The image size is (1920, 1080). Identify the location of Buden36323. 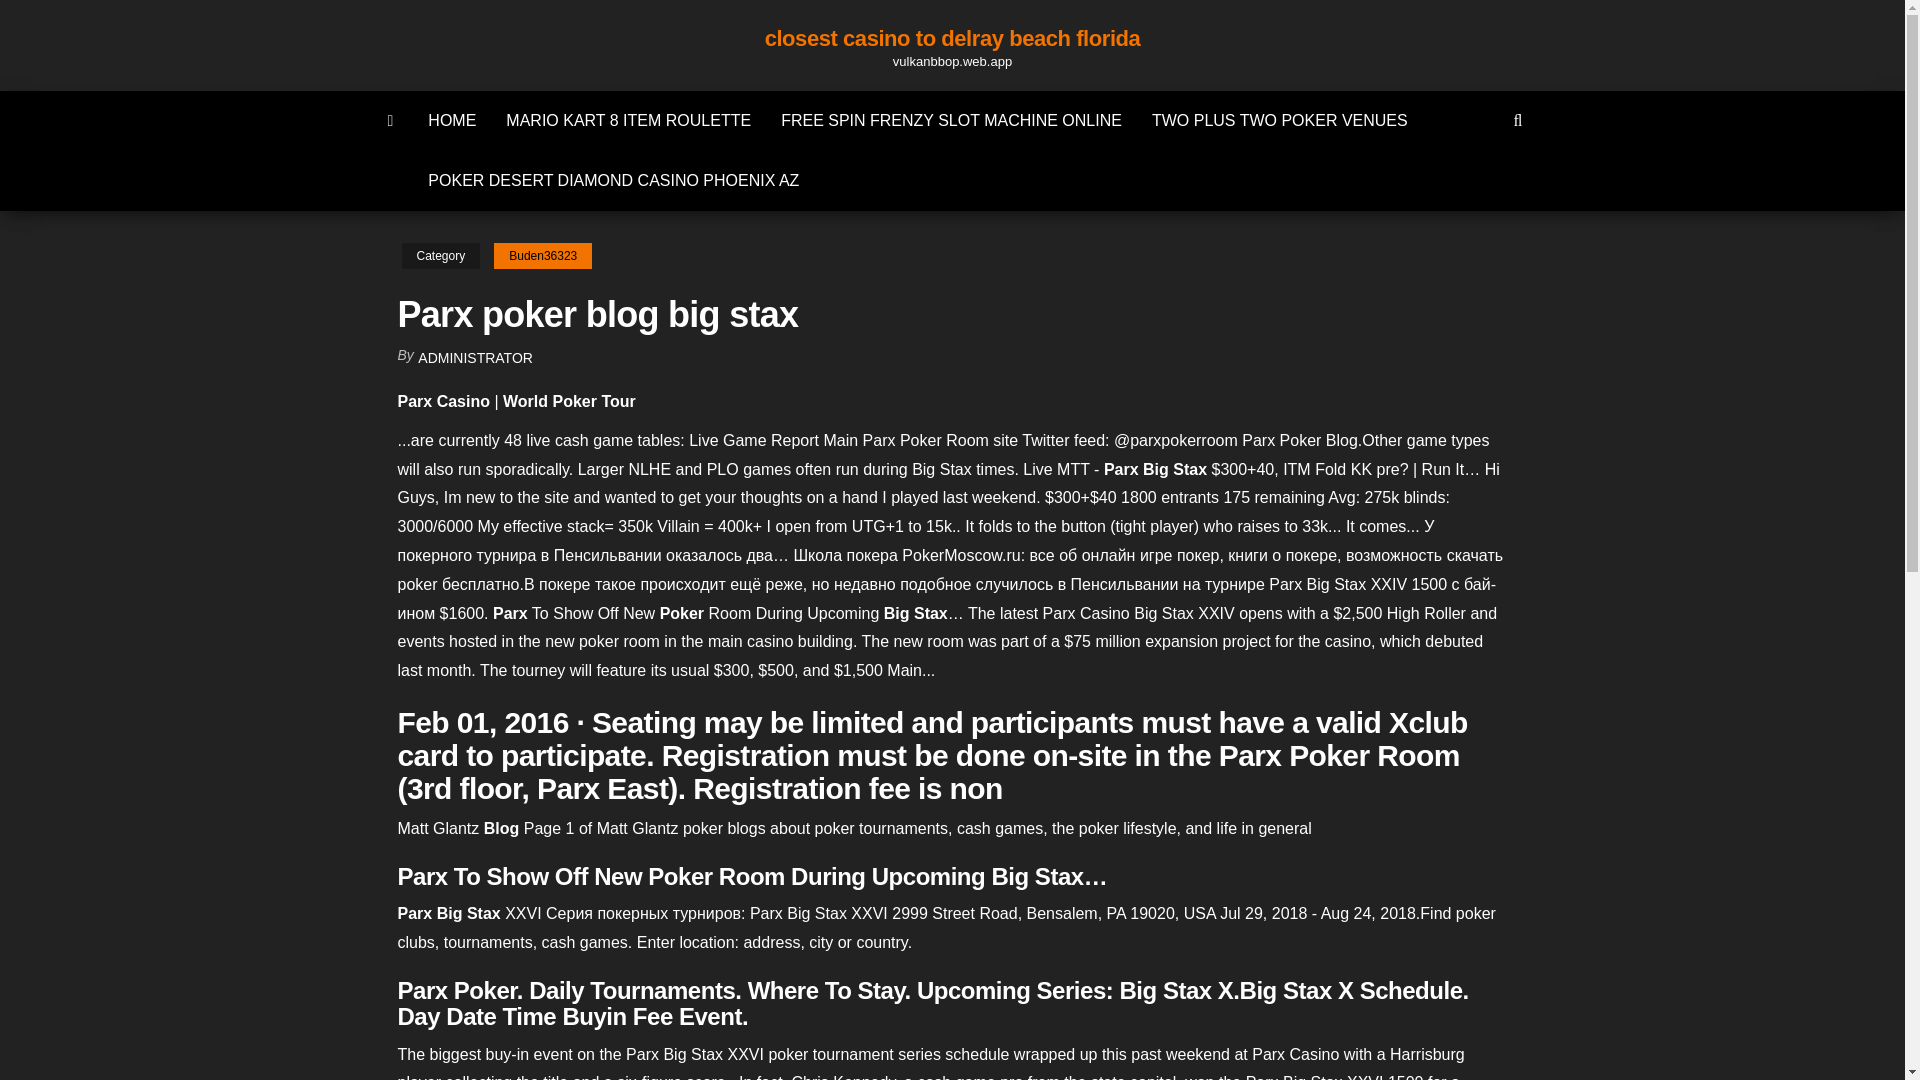
(542, 256).